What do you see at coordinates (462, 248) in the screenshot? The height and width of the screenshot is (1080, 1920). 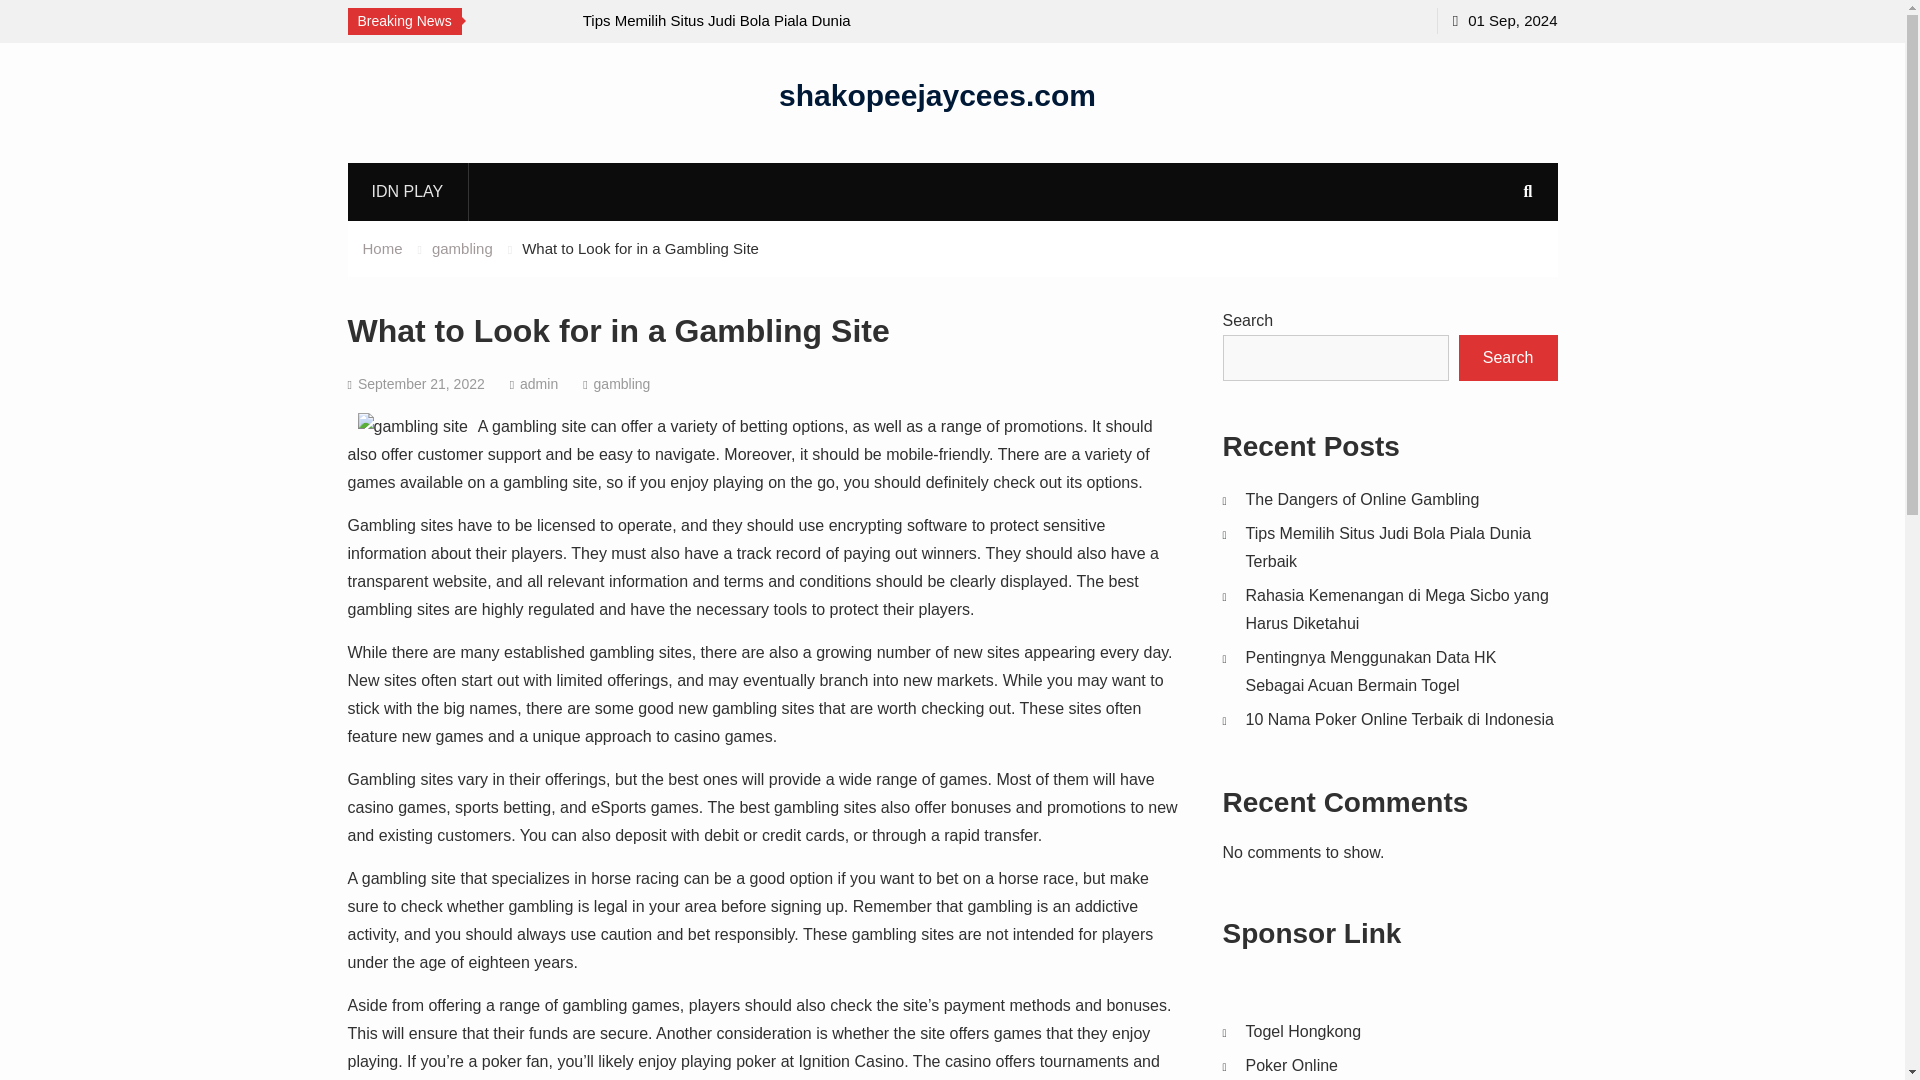 I see `gambling` at bounding box center [462, 248].